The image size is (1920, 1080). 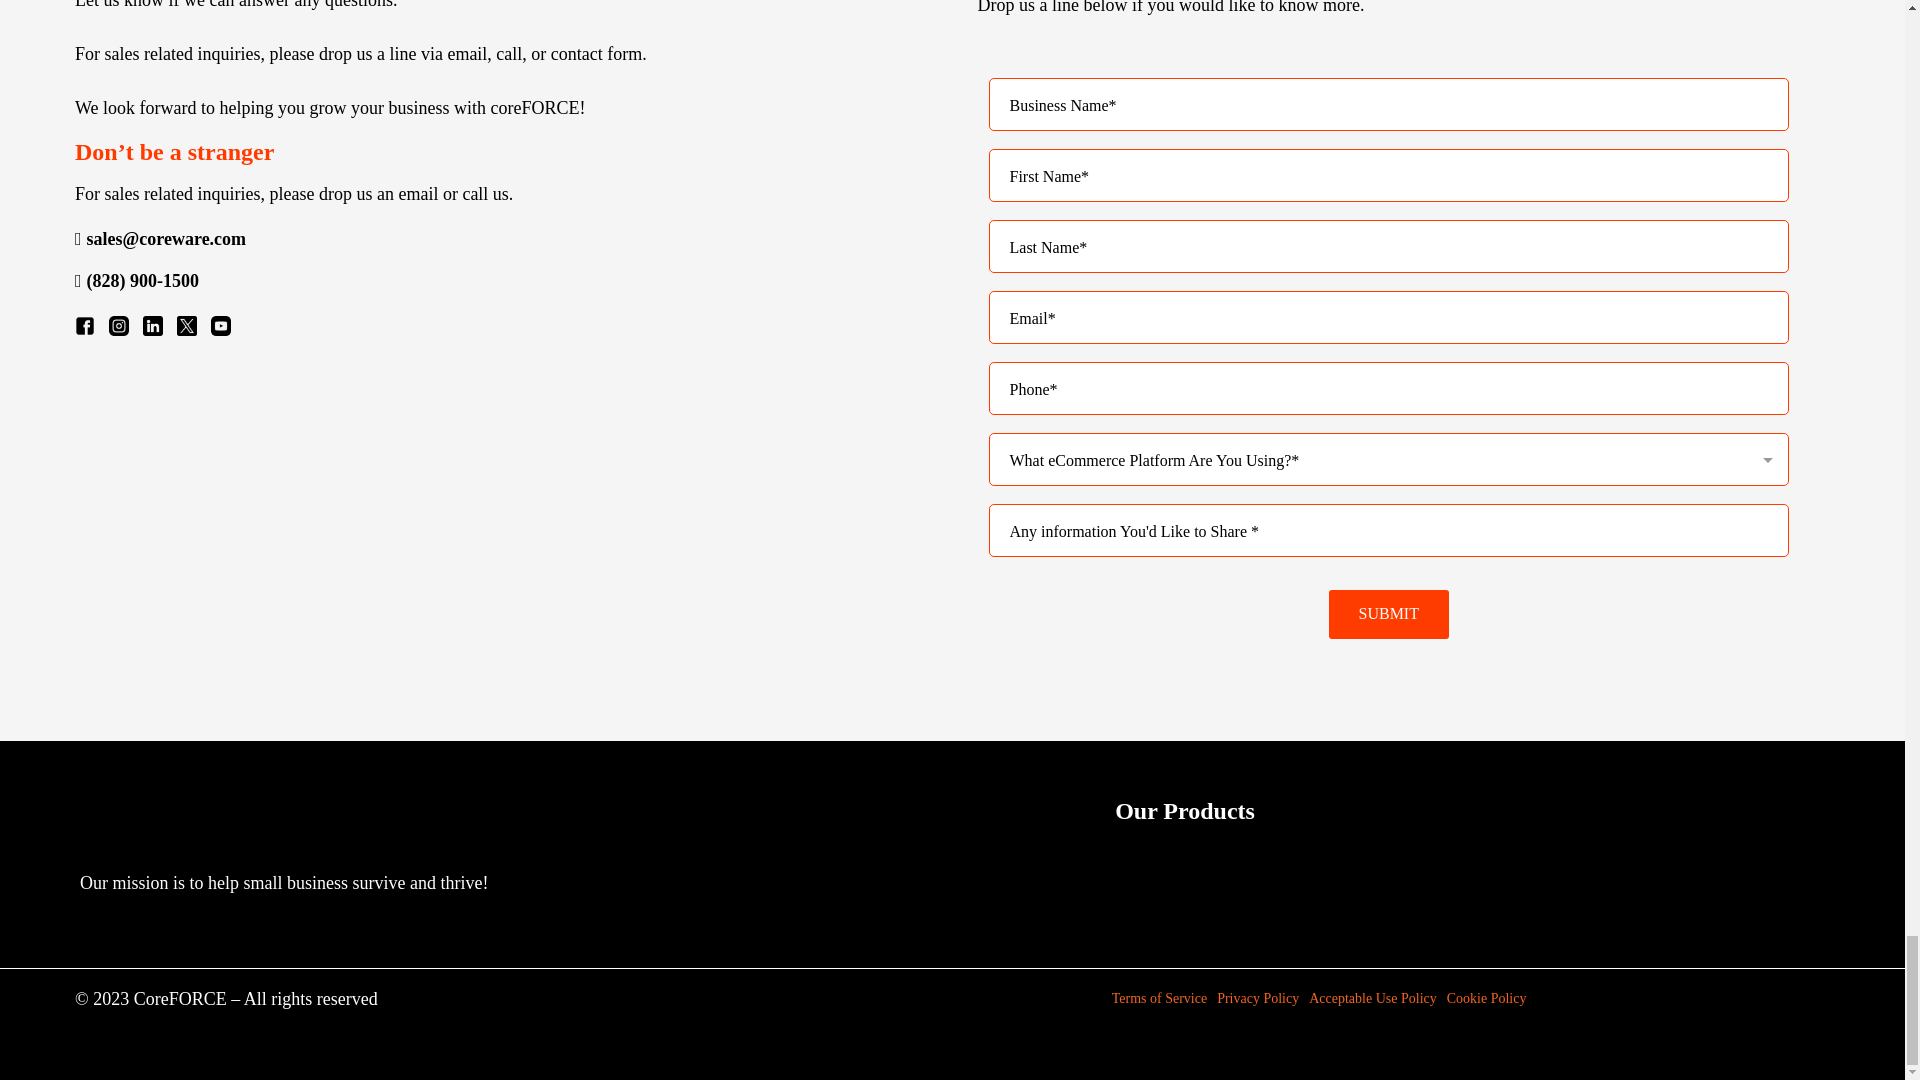 I want to click on Terms of Service, so click(x=1159, y=999).